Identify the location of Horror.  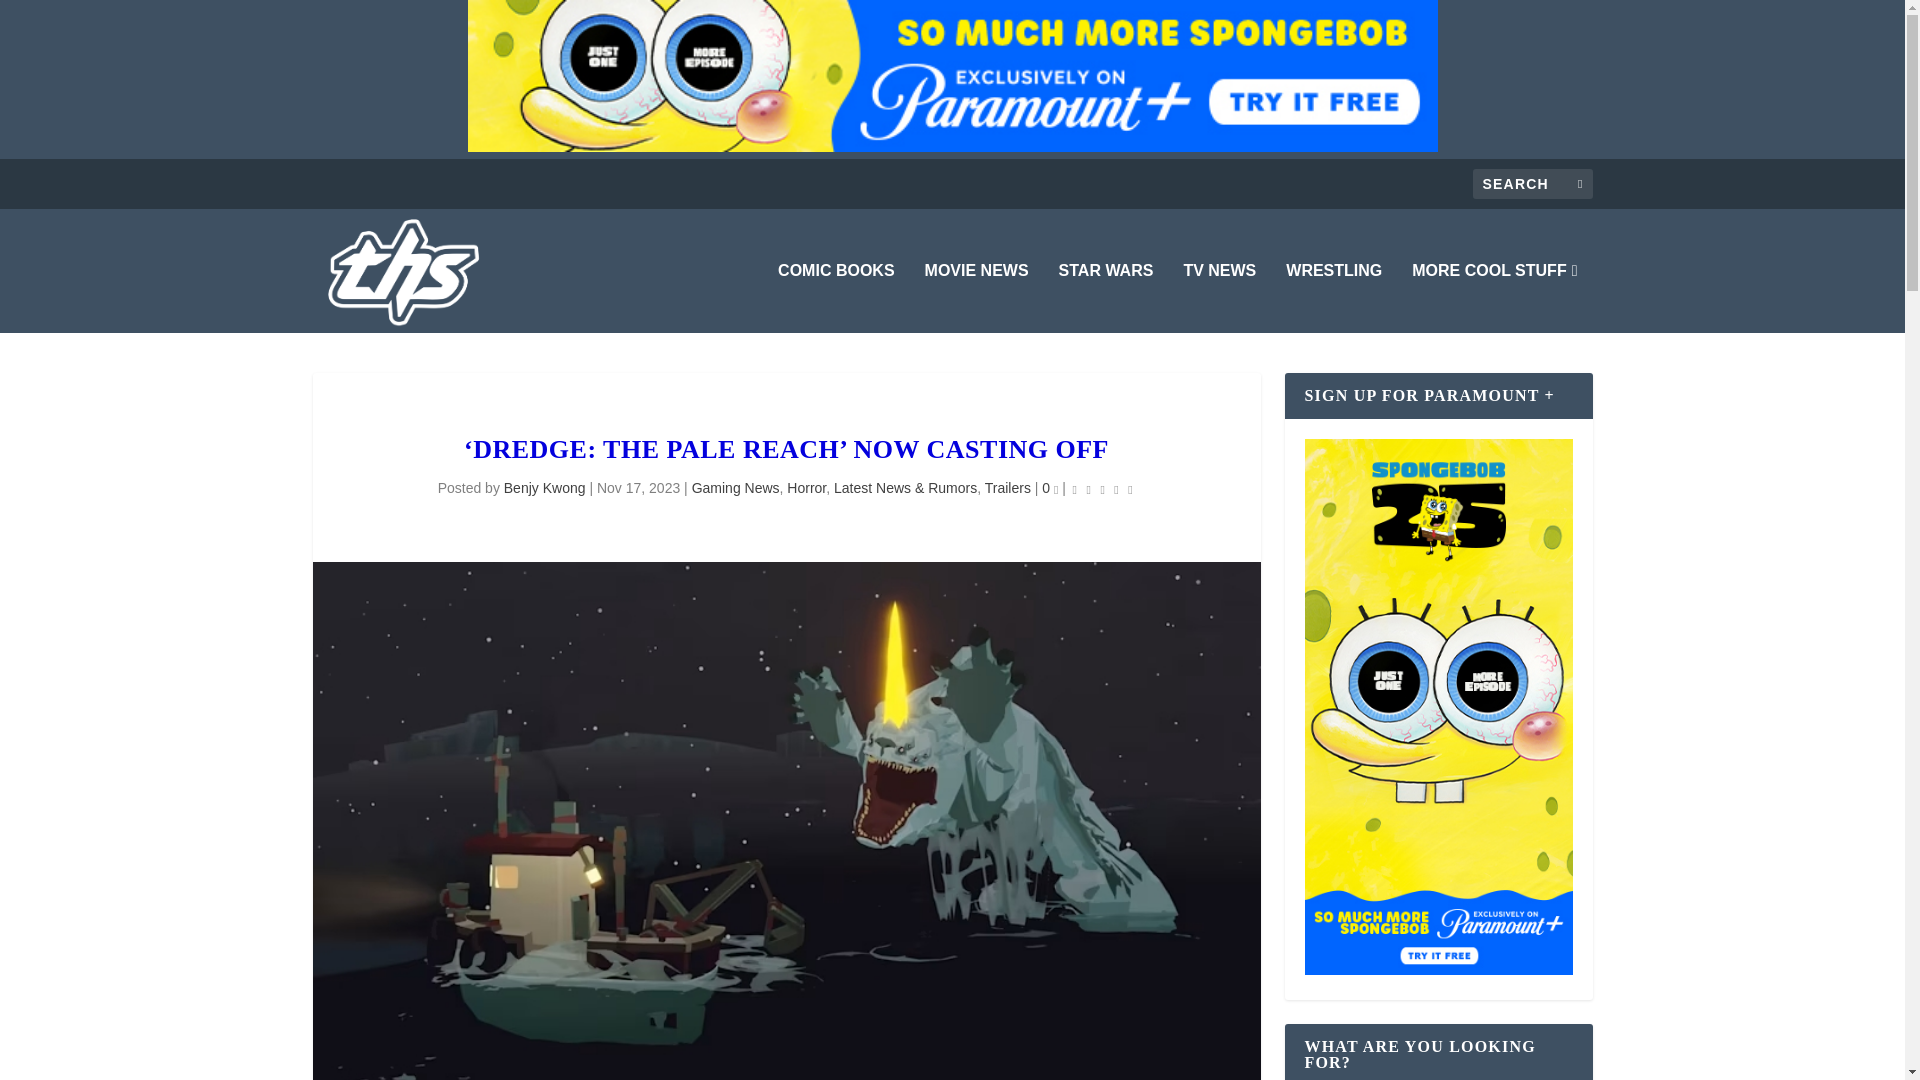
(806, 487).